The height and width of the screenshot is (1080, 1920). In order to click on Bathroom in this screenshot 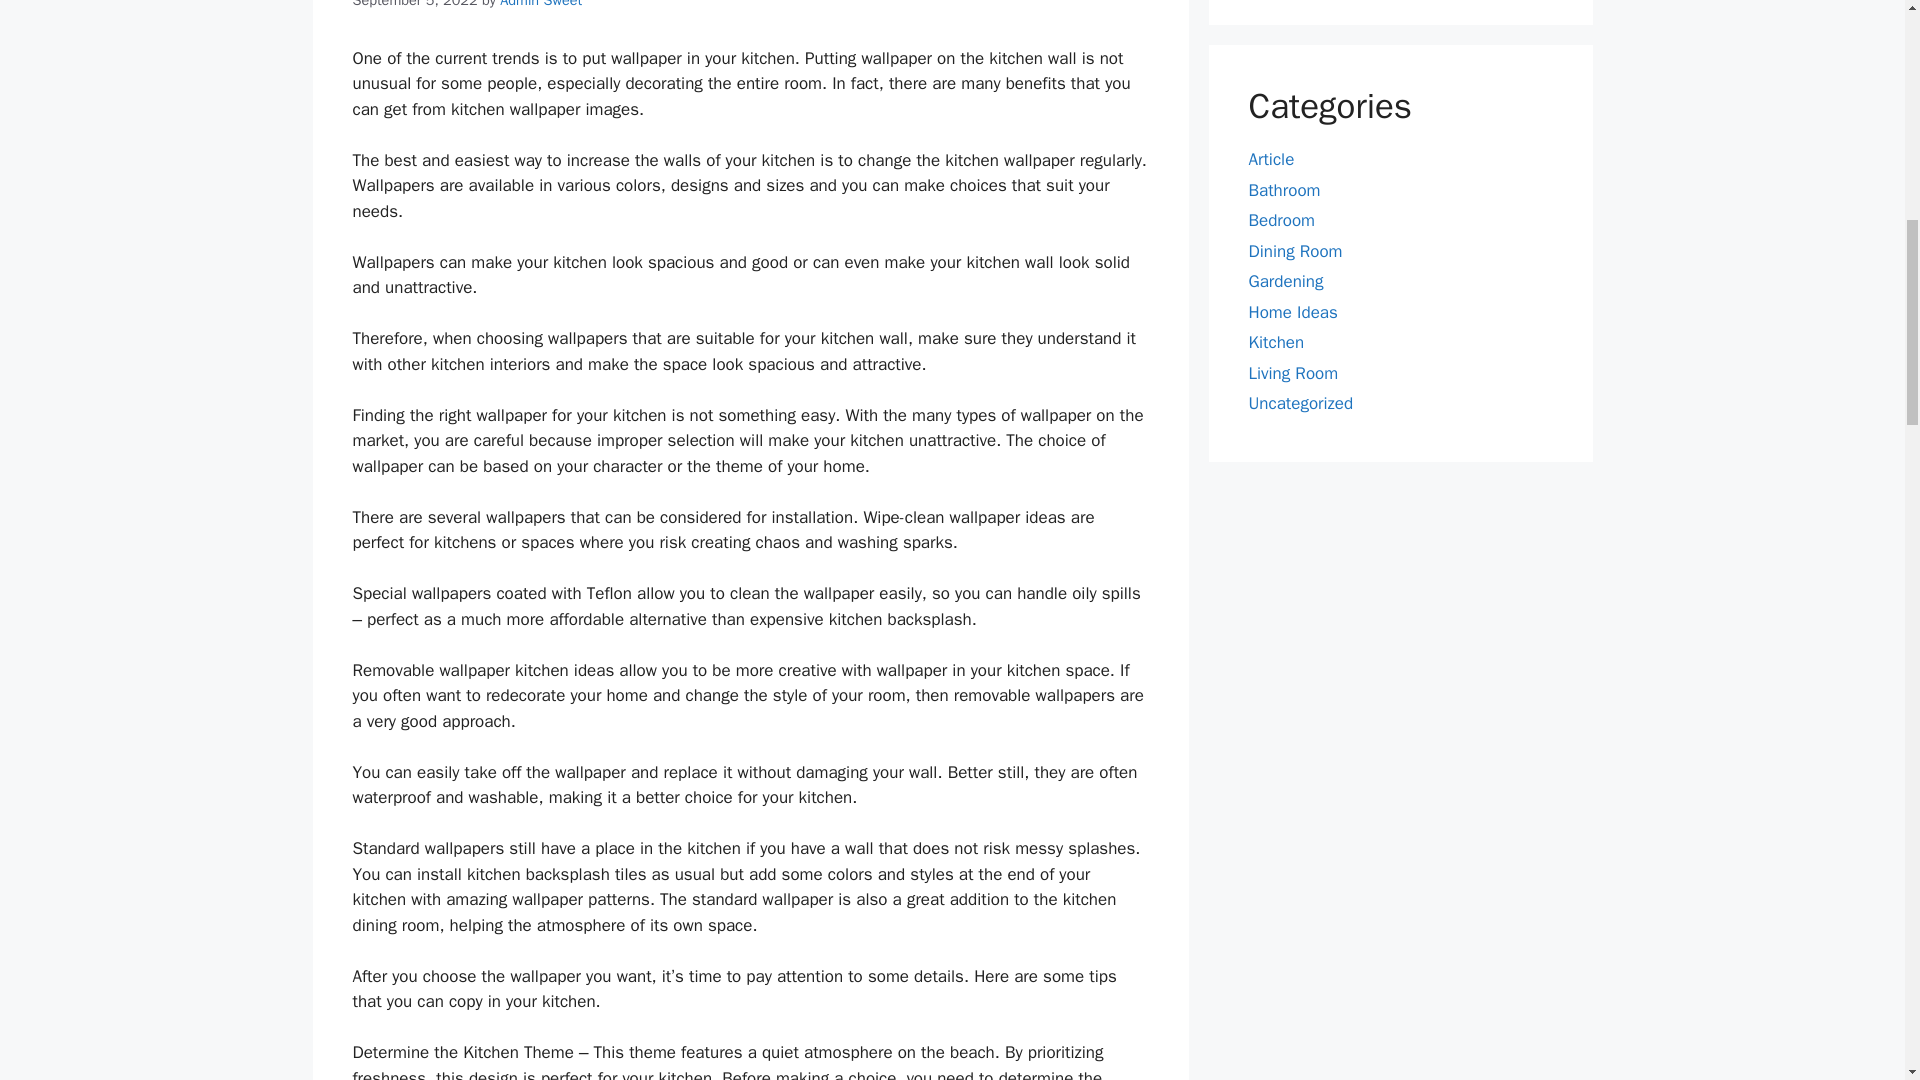, I will do `click(1284, 190)`.